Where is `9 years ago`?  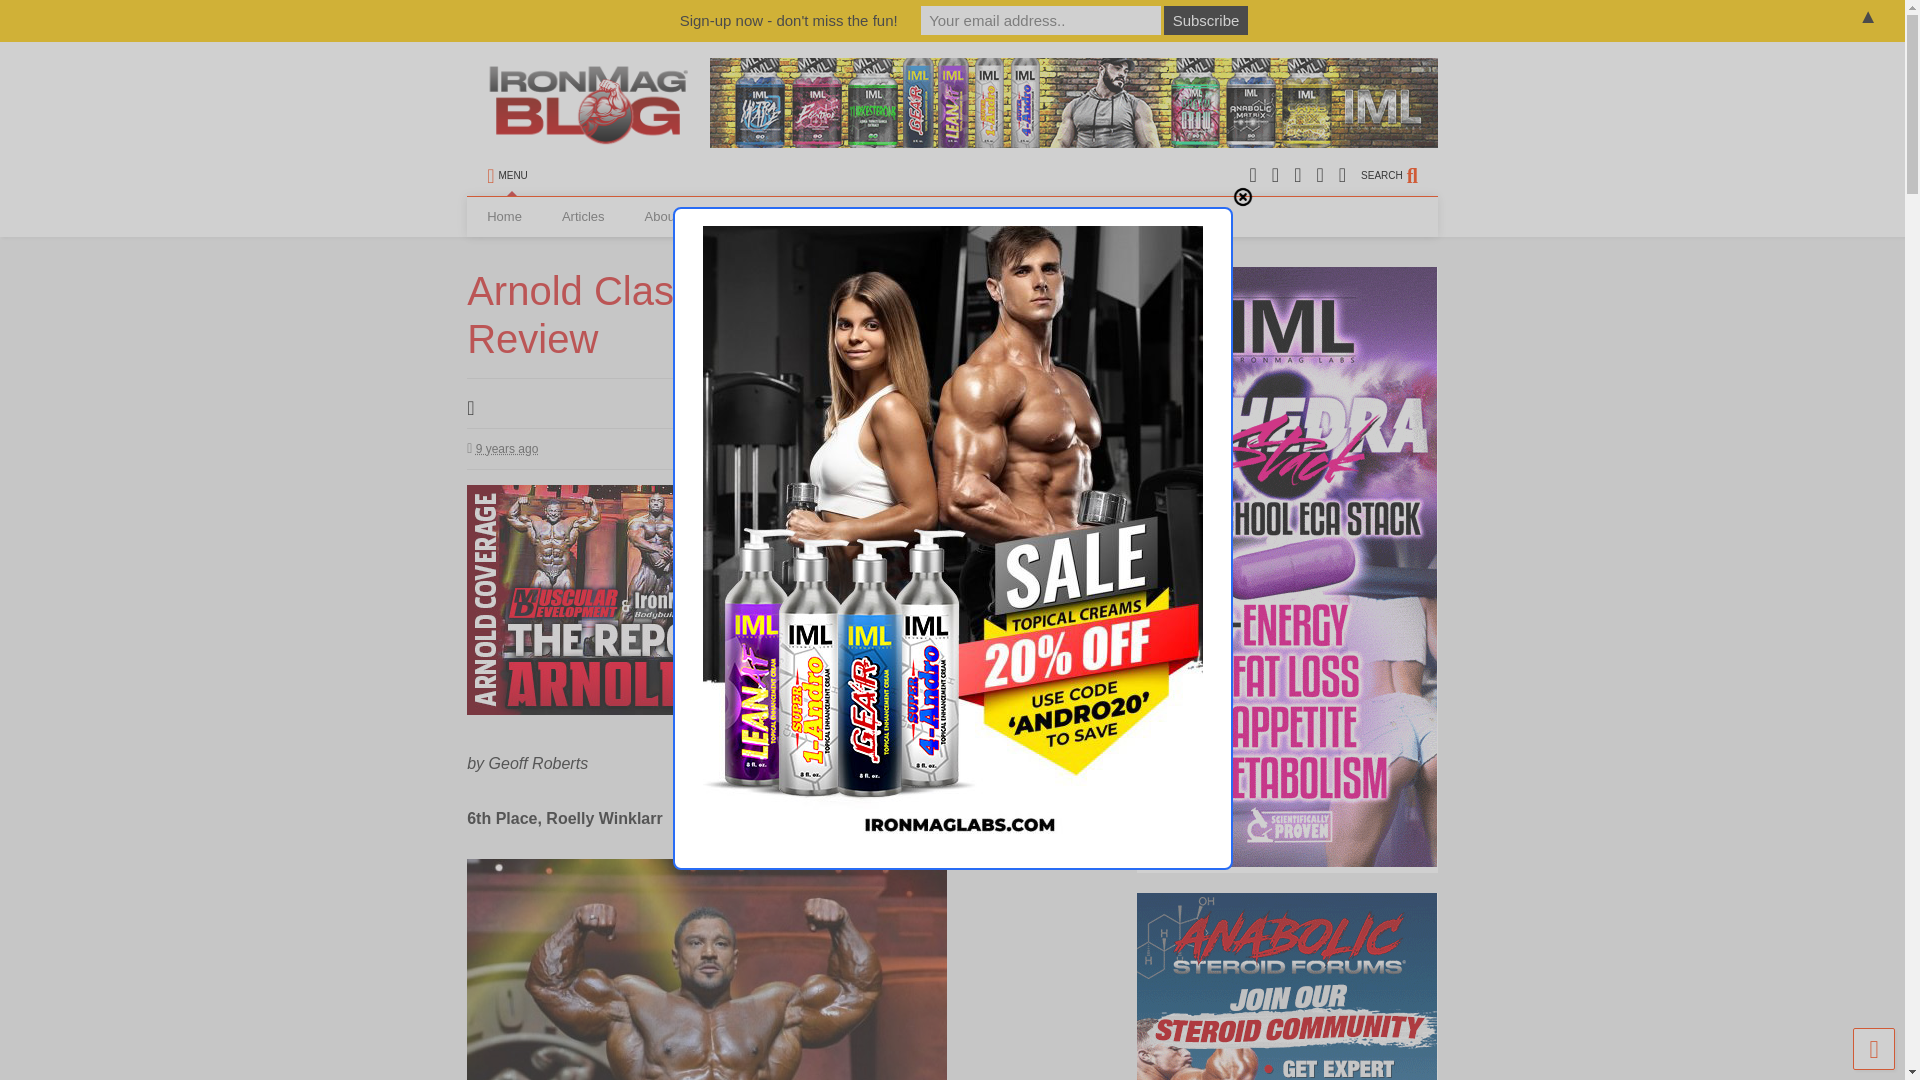 9 years ago is located at coordinates (502, 448).